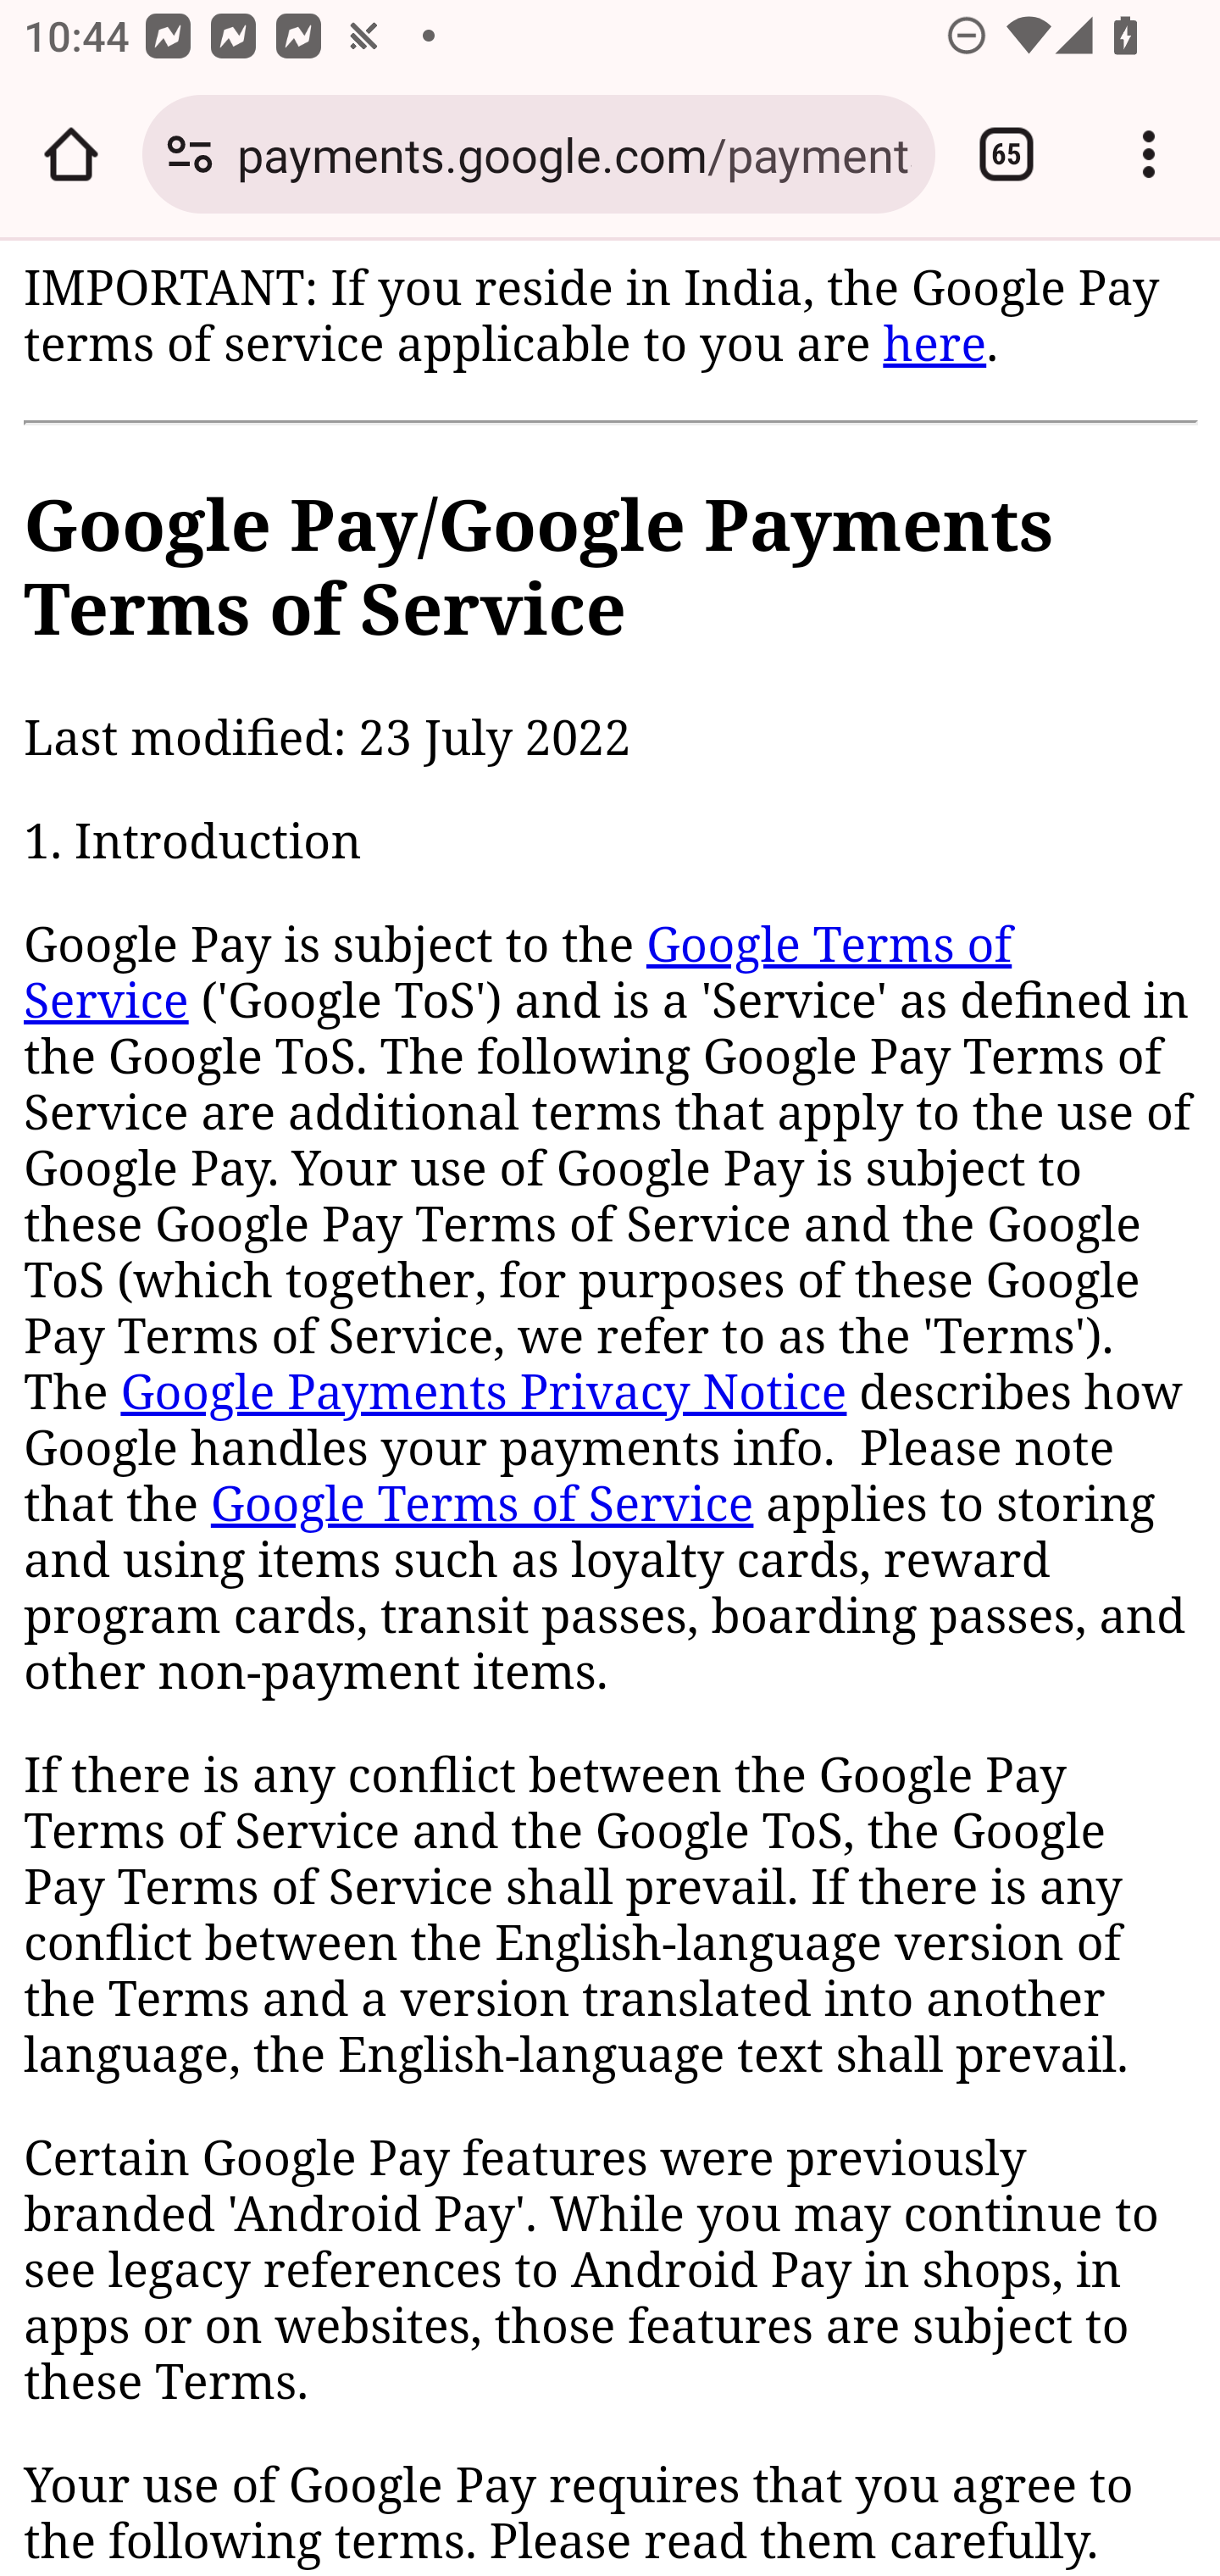 Image resolution: width=1220 pixels, height=2576 pixels. I want to click on Switch or close tabs, so click(1006, 154).